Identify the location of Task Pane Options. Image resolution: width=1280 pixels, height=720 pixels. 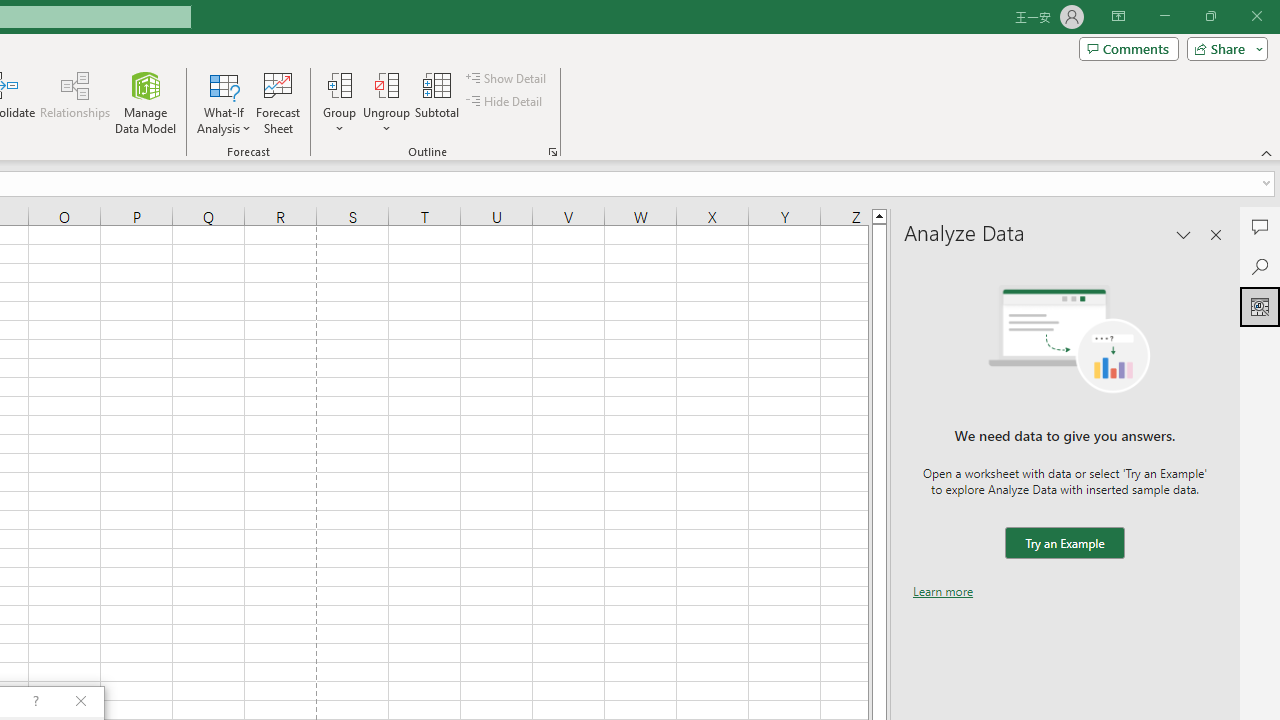
(1184, 234).